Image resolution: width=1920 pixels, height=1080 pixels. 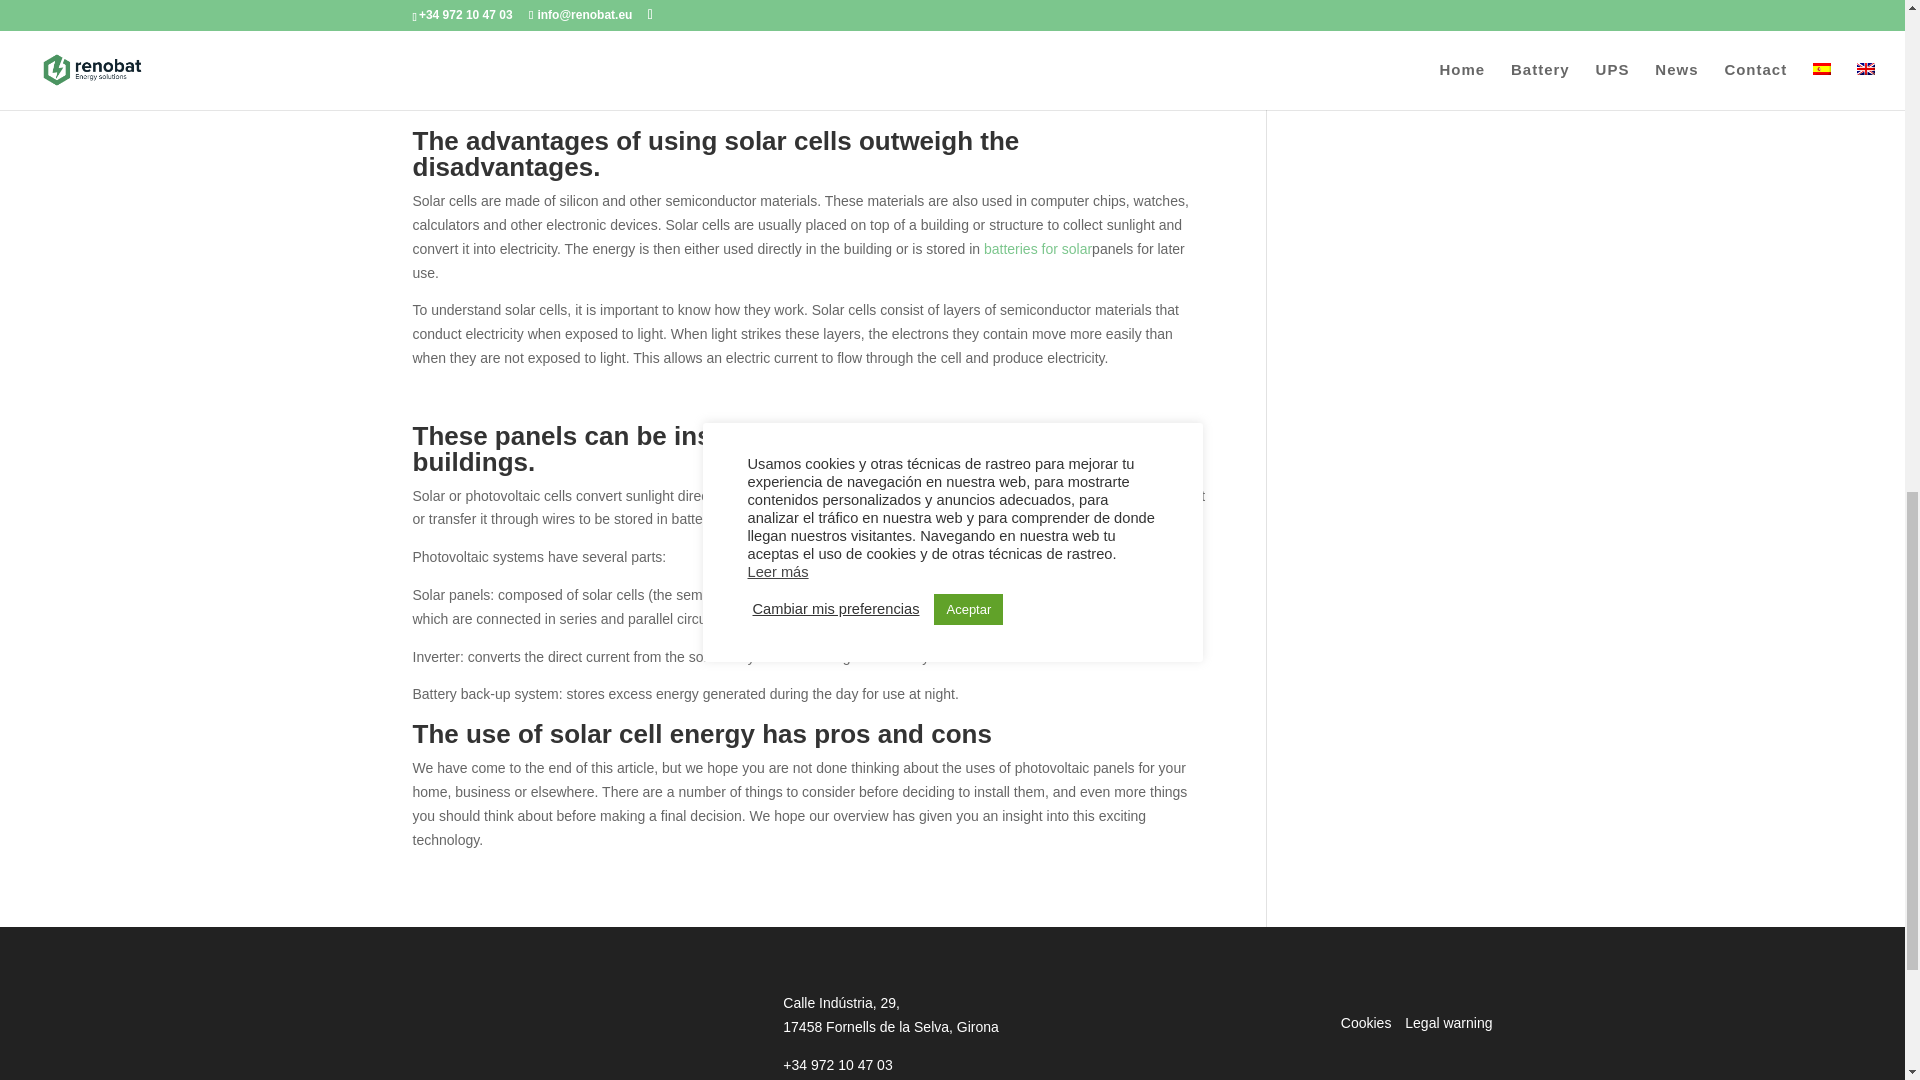 What do you see at coordinates (1038, 248) in the screenshot?
I see `batteries for solar` at bounding box center [1038, 248].